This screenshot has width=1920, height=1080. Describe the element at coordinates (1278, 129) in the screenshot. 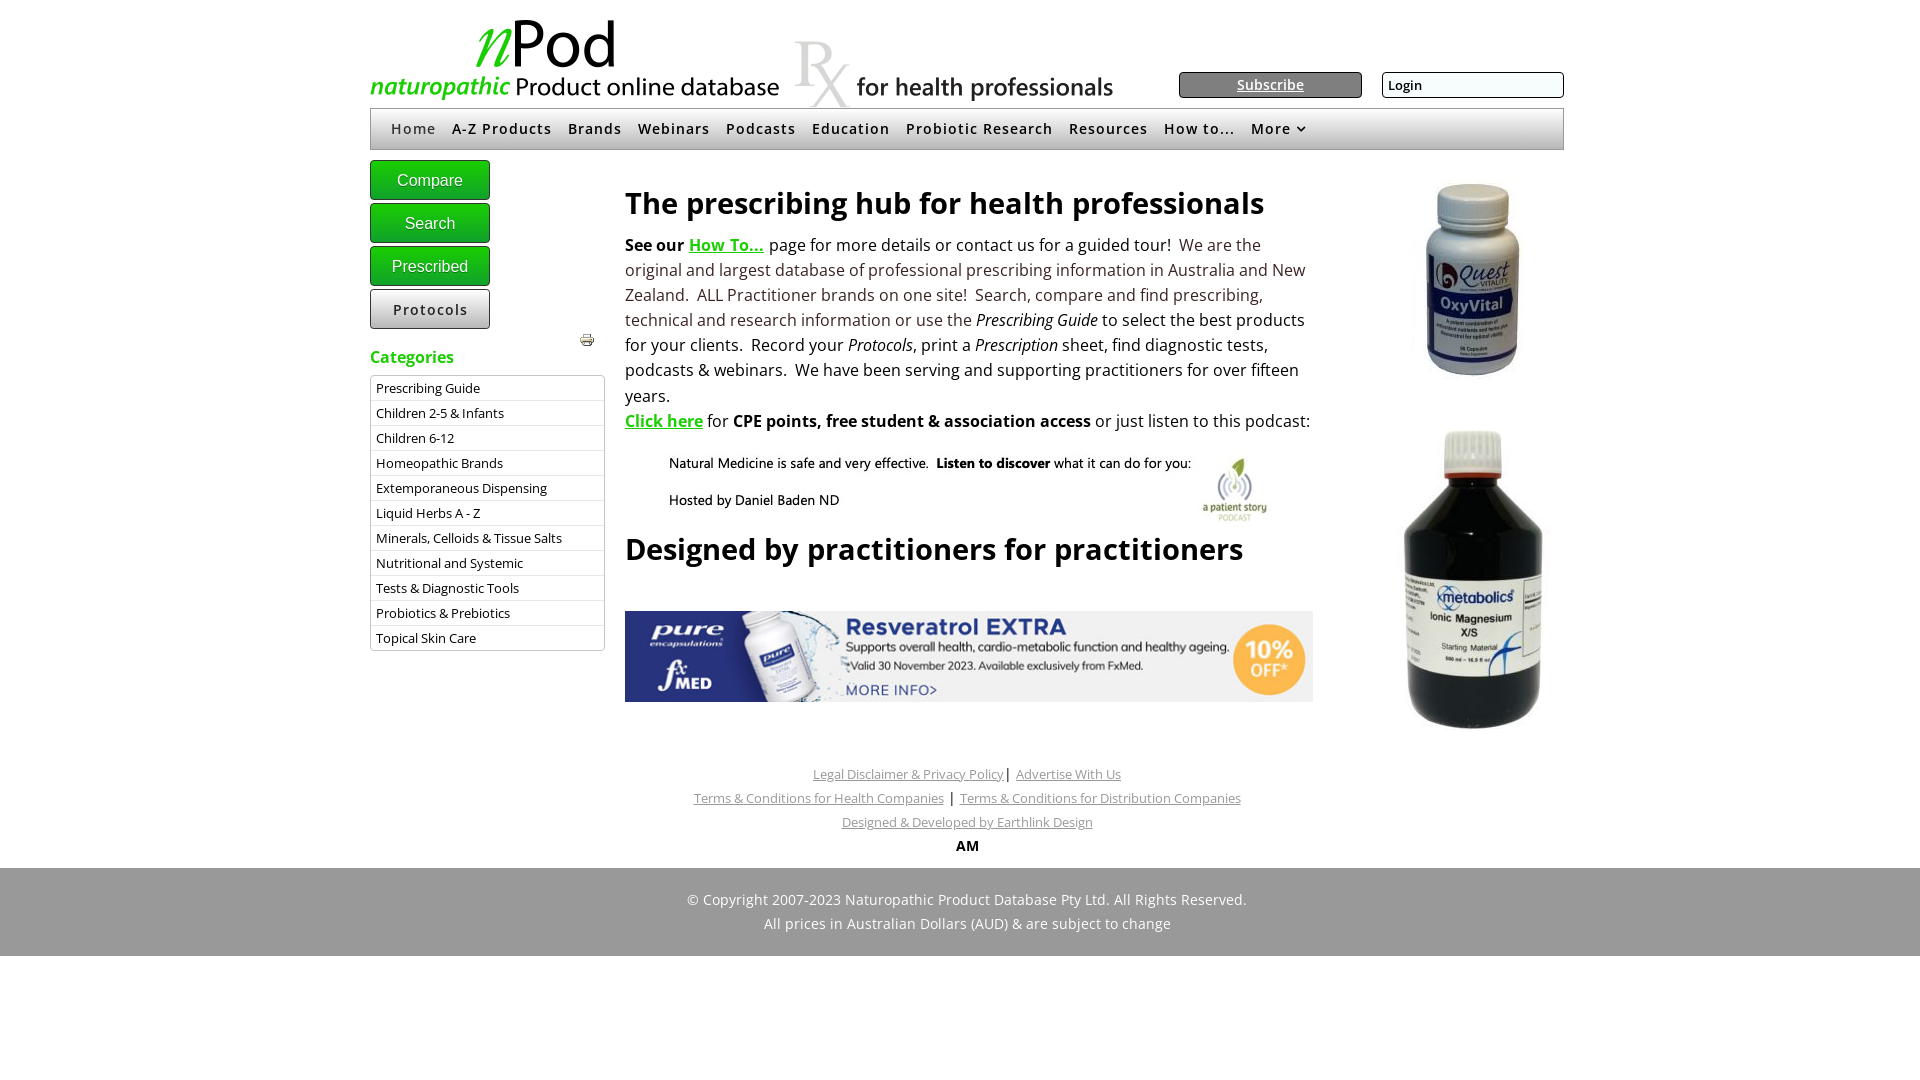

I see `More` at that location.